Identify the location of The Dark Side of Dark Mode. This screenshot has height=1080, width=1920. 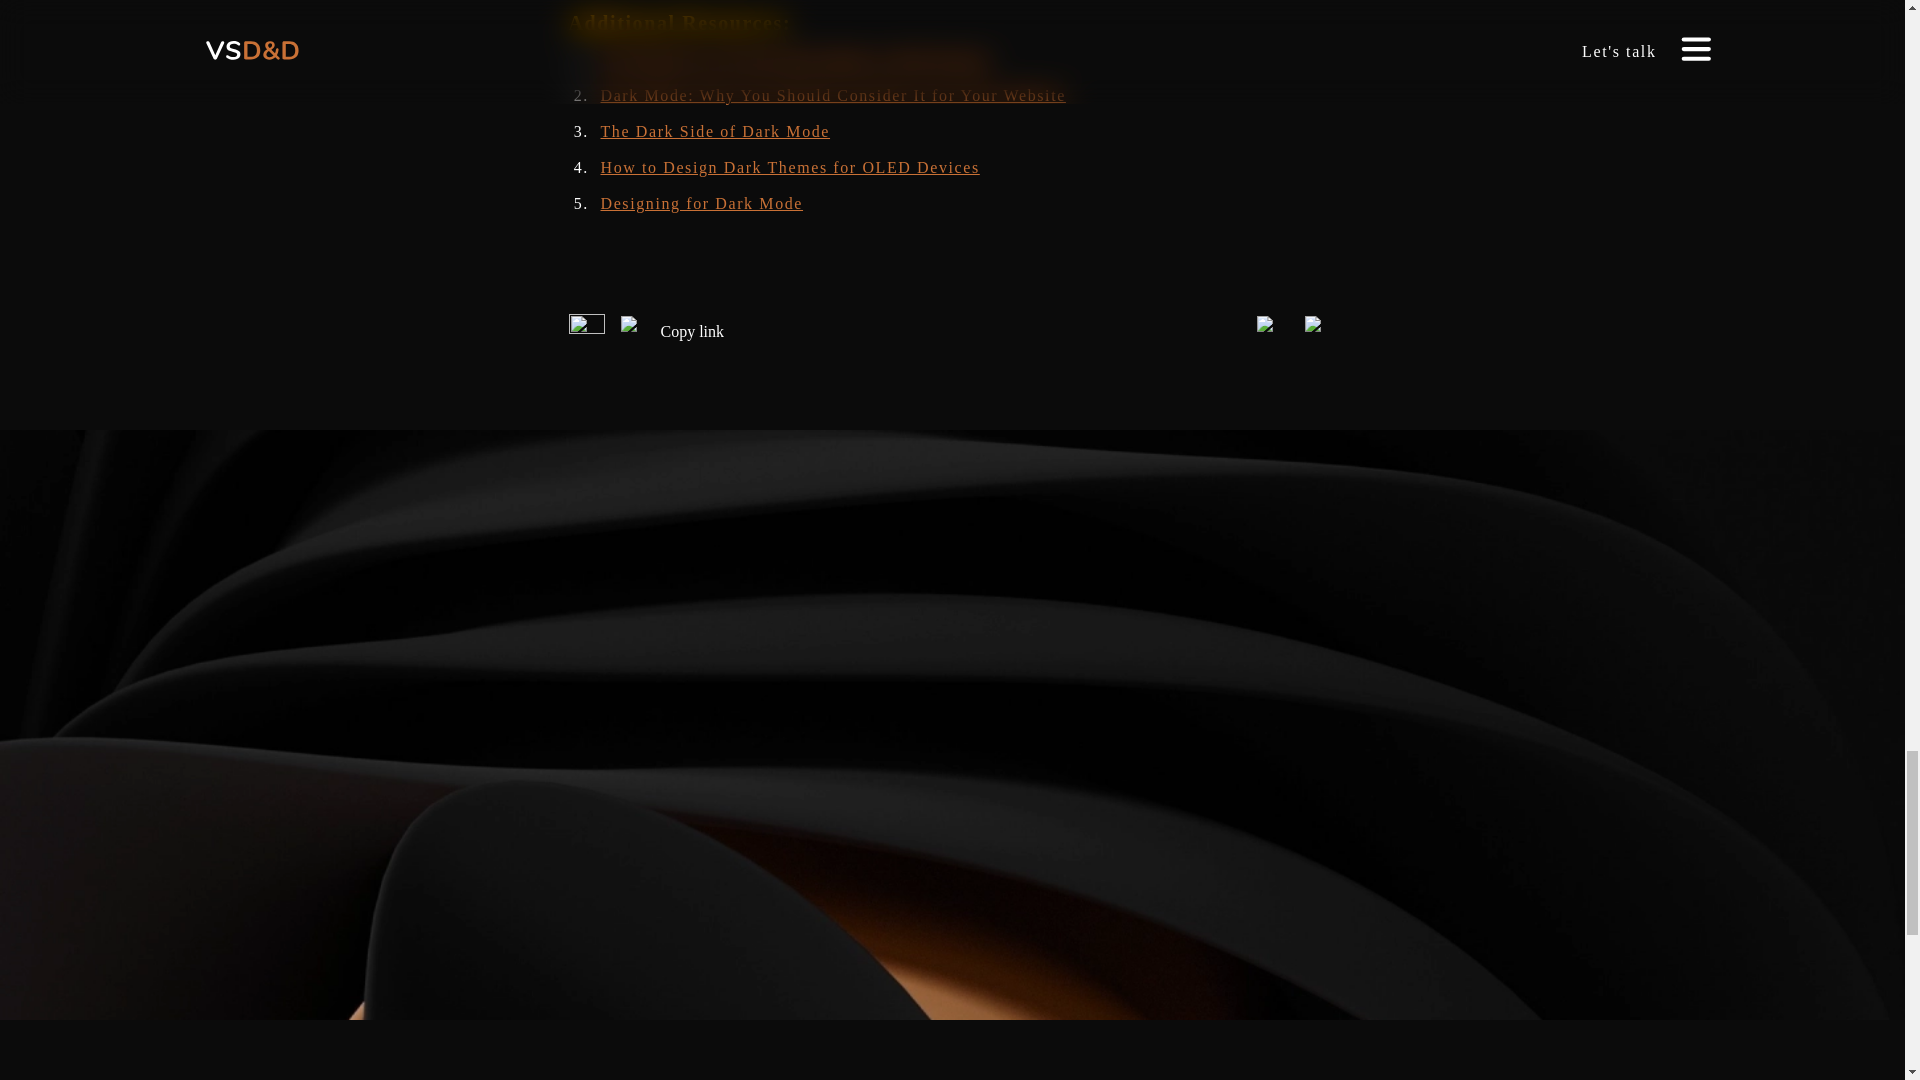
(714, 132).